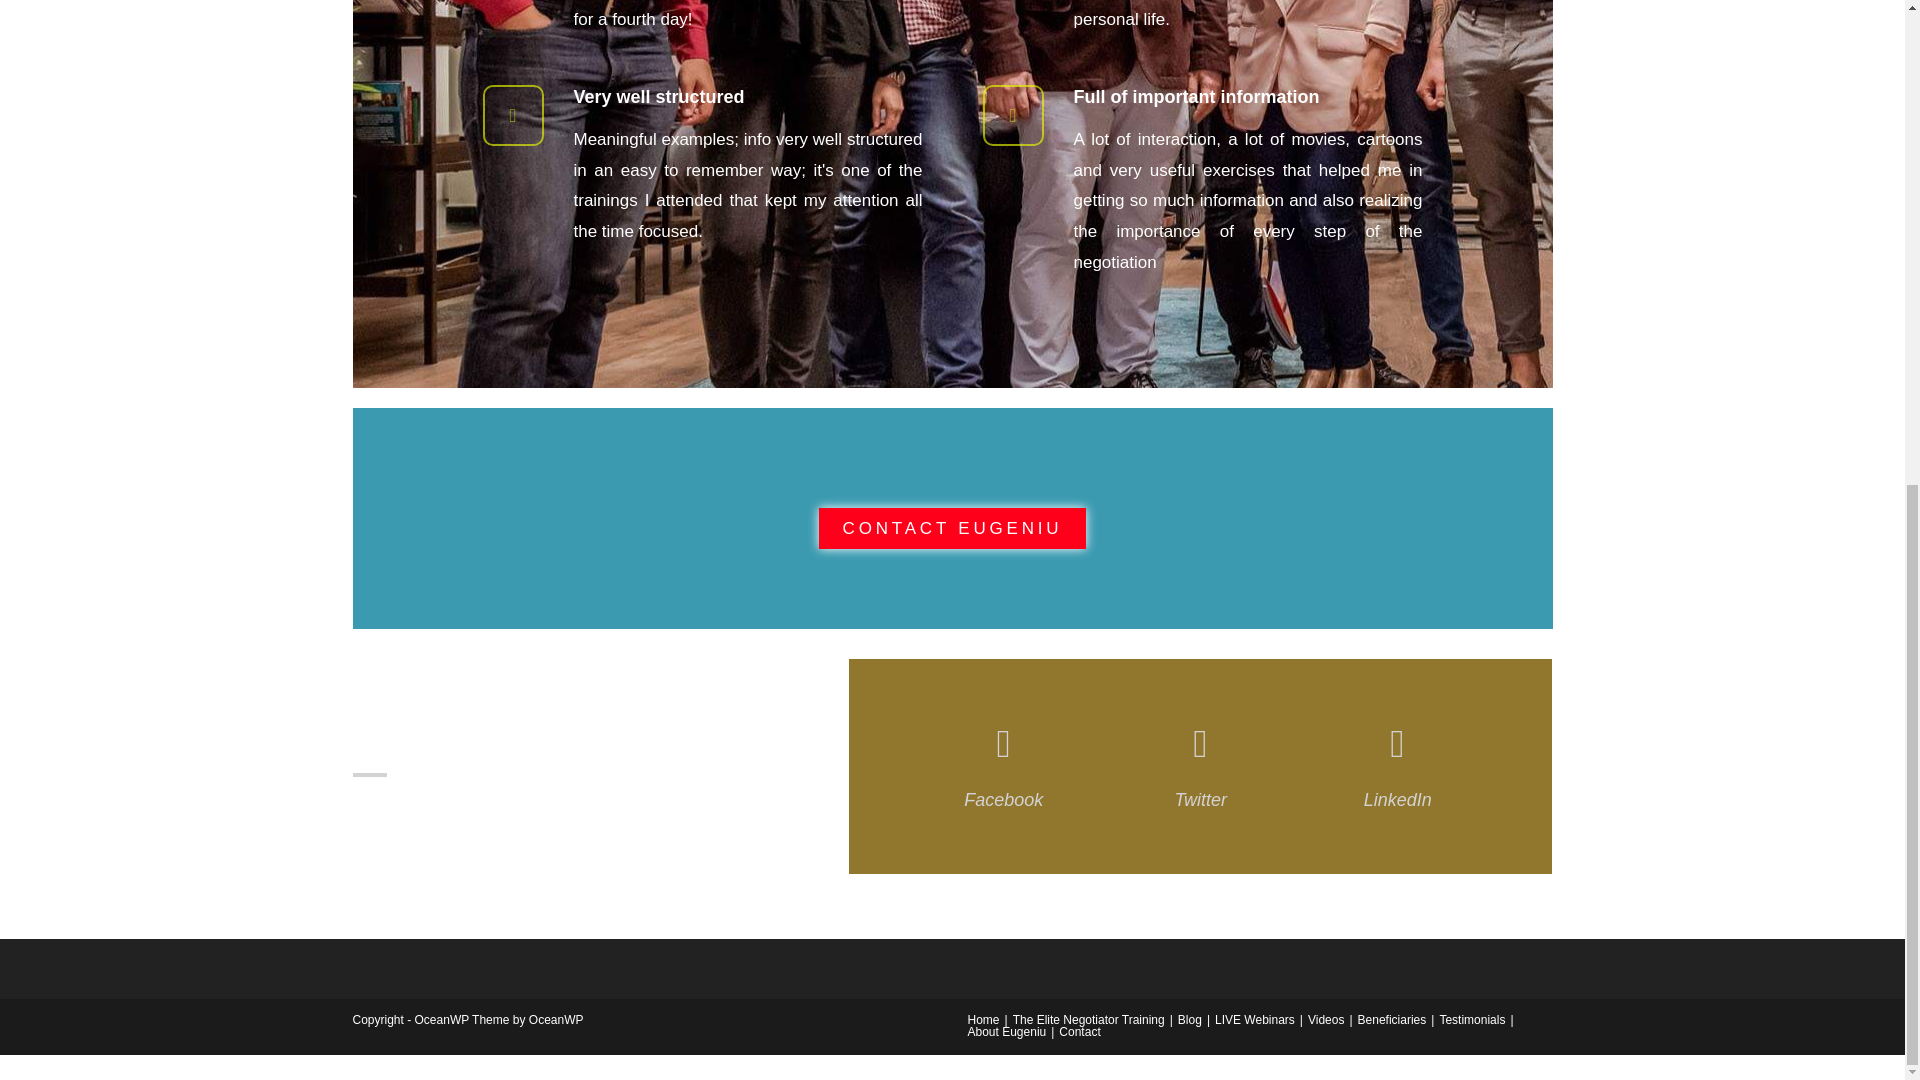 The height and width of the screenshot is (1080, 1920). Describe the element at coordinates (1089, 1020) in the screenshot. I see `The Elite Negotiator Training` at that location.